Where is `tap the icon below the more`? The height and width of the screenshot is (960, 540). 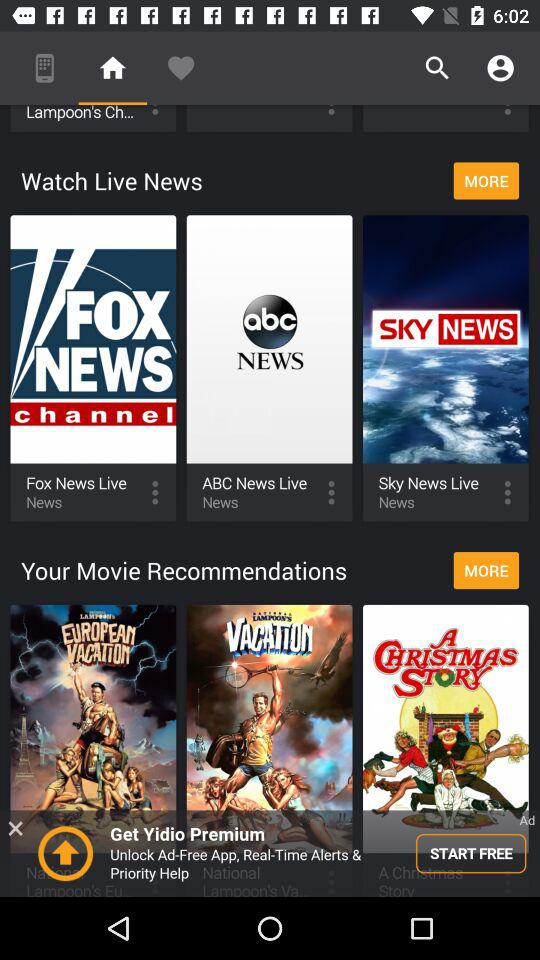 tap the icon below the more is located at coordinates (270, 853).